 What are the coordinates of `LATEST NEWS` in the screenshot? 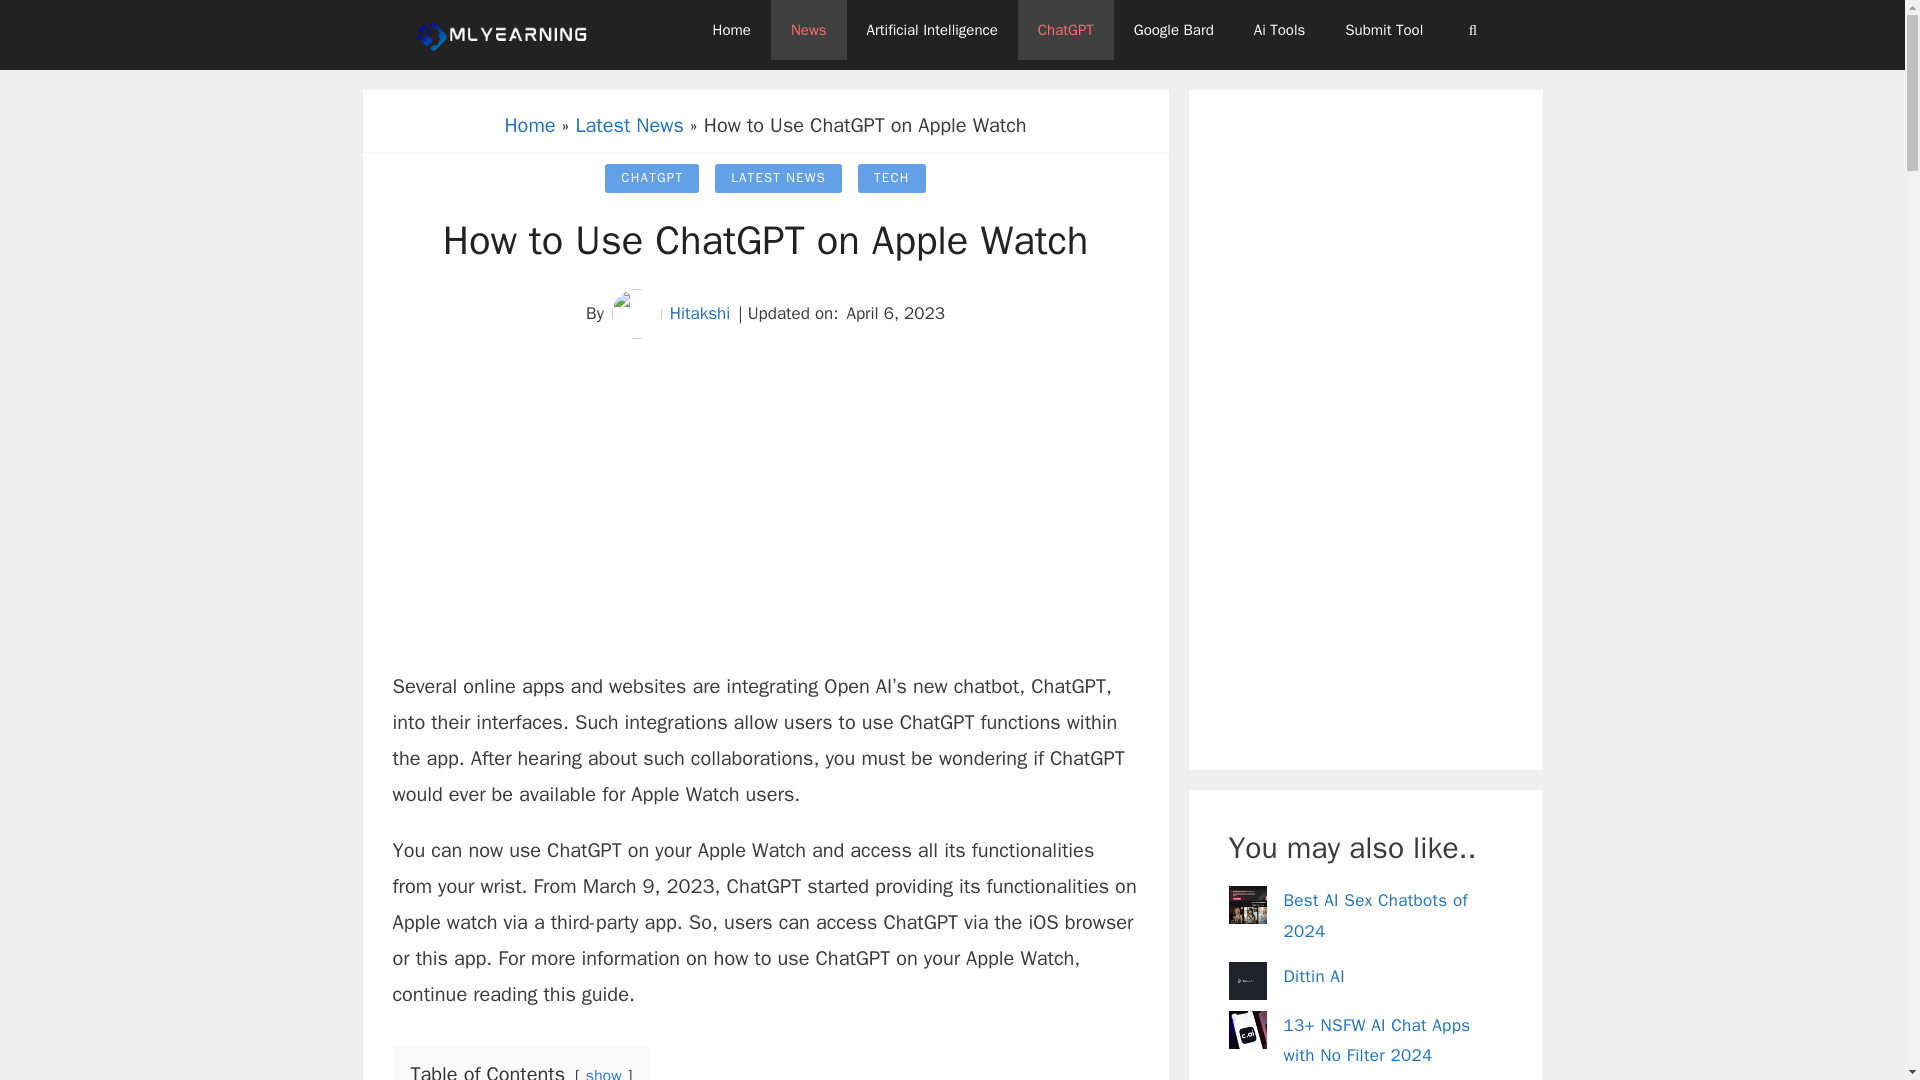 It's located at (778, 178).